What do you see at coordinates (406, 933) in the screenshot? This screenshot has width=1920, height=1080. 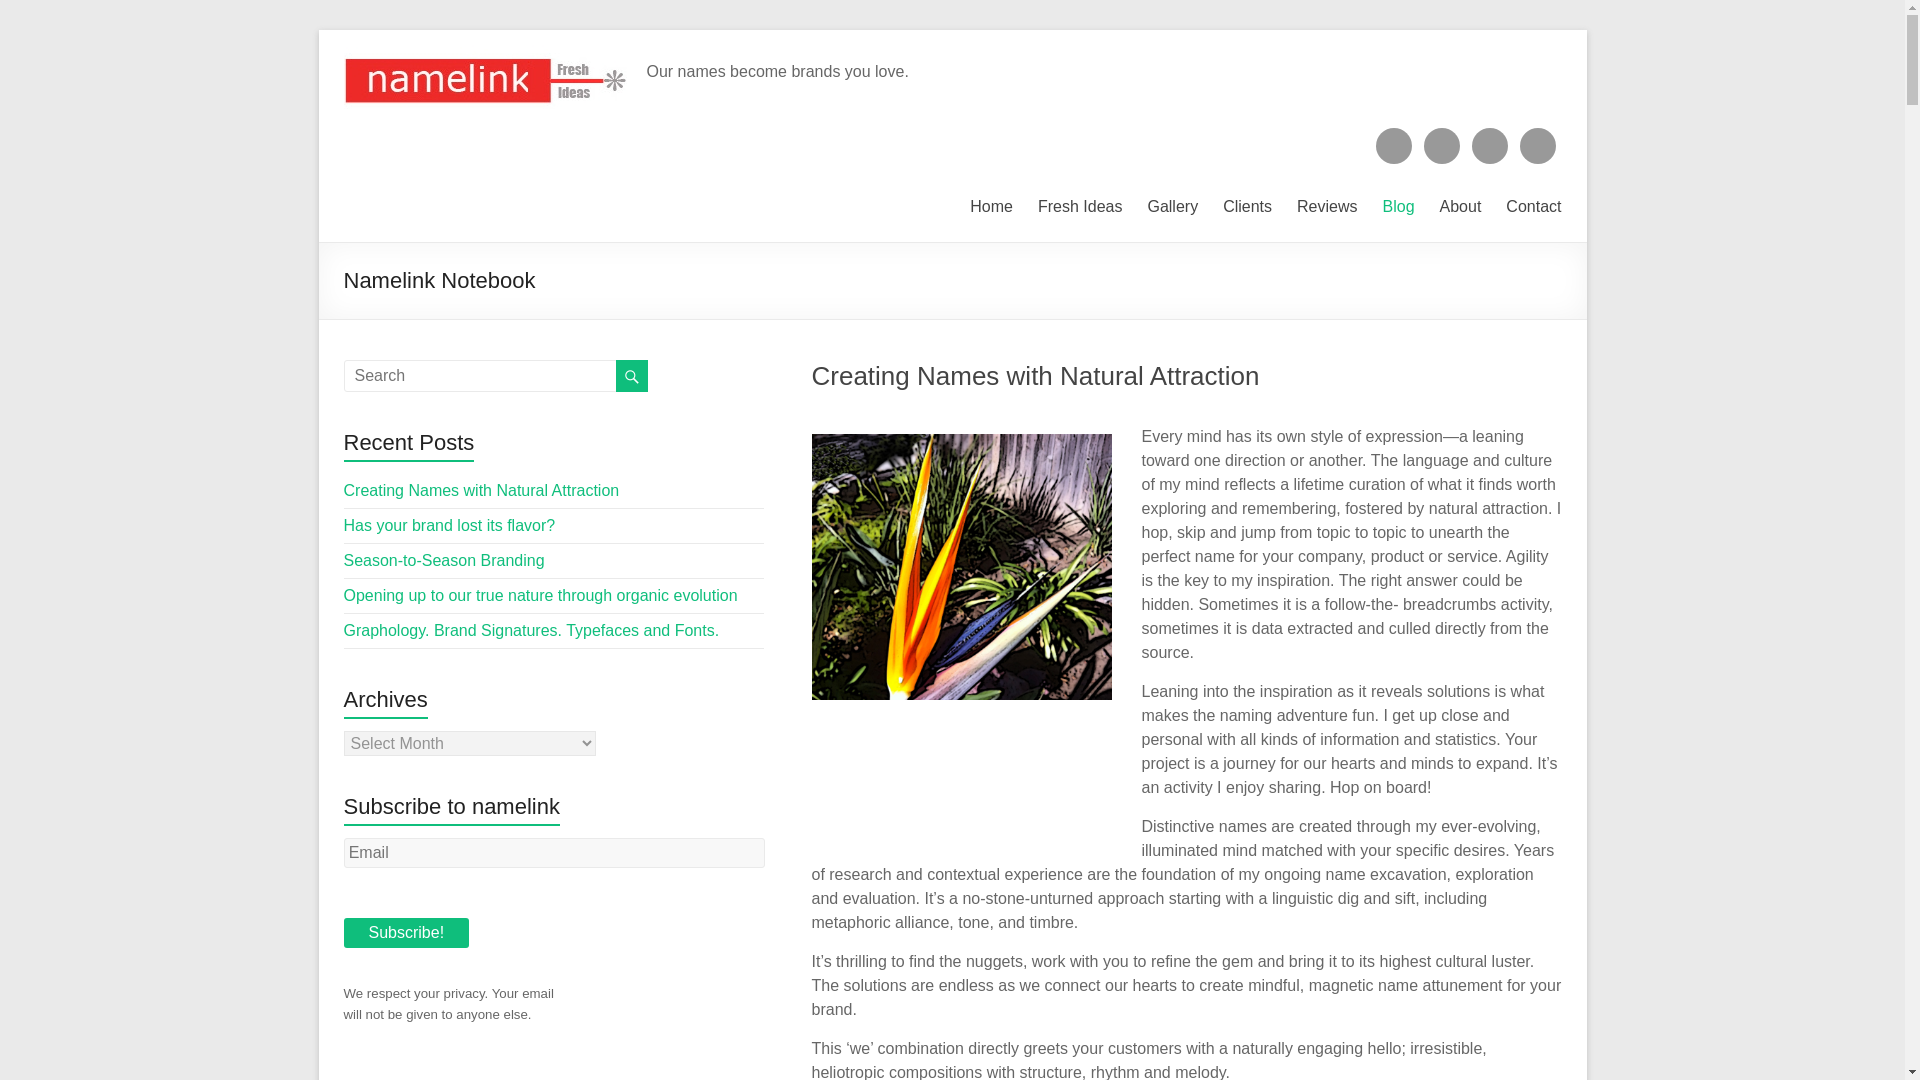 I see `Subscribe!` at bounding box center [406, 933].